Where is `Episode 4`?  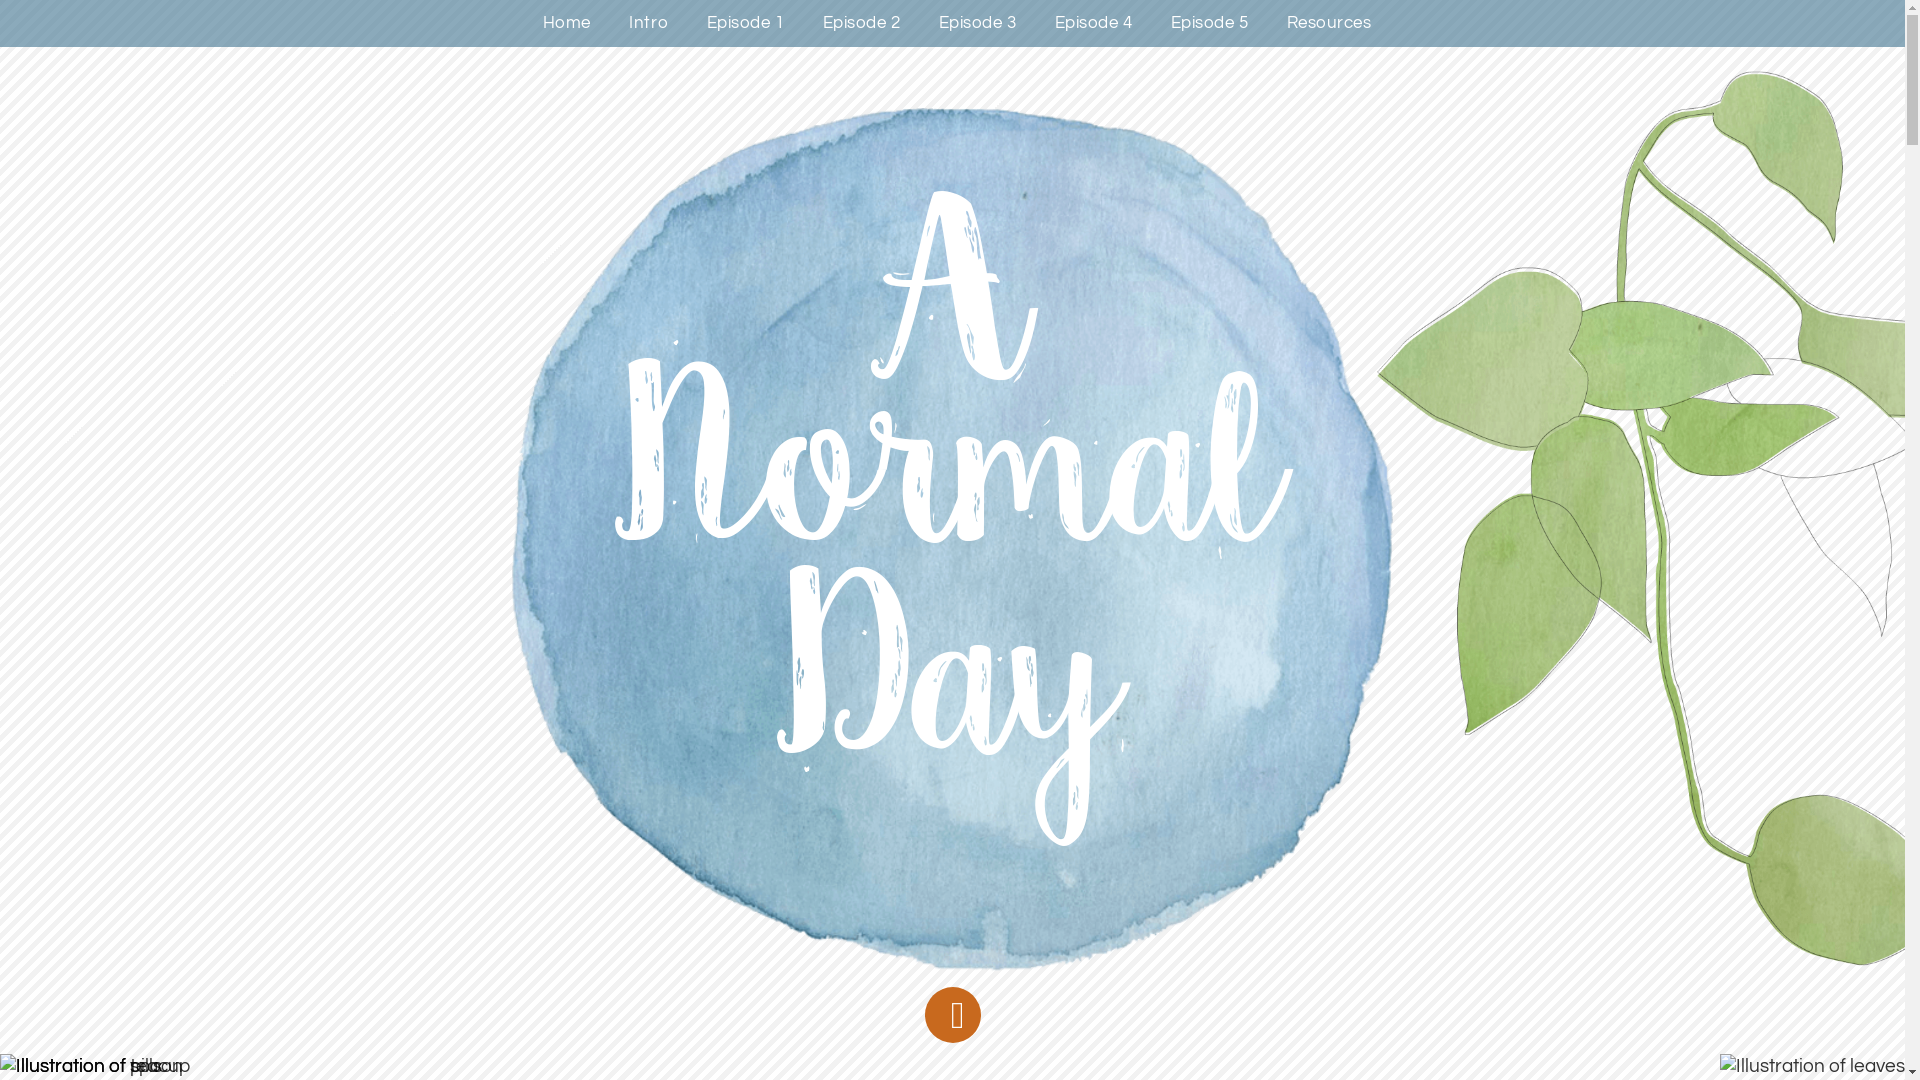
Episode 4 is located at coordinates (1094, 24).